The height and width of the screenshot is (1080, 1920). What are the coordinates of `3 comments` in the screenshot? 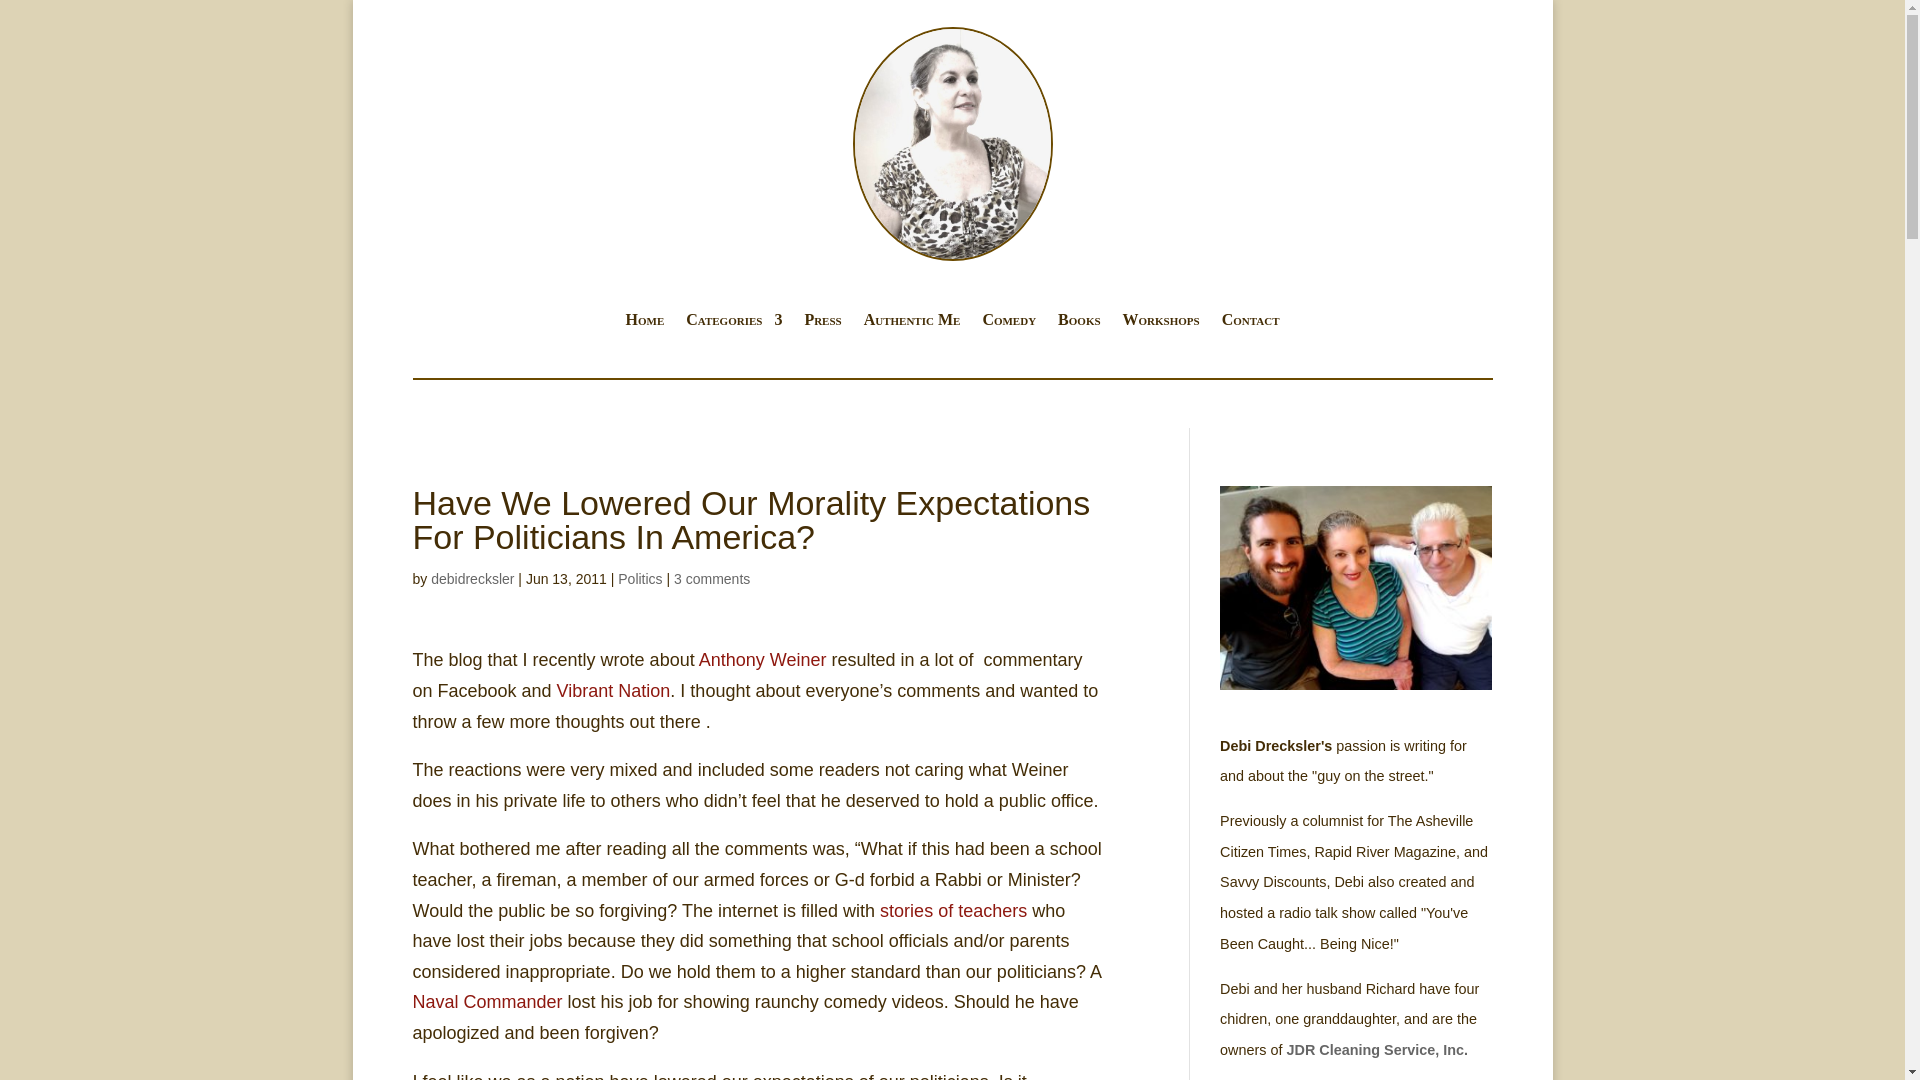 It's located at (712, 579).